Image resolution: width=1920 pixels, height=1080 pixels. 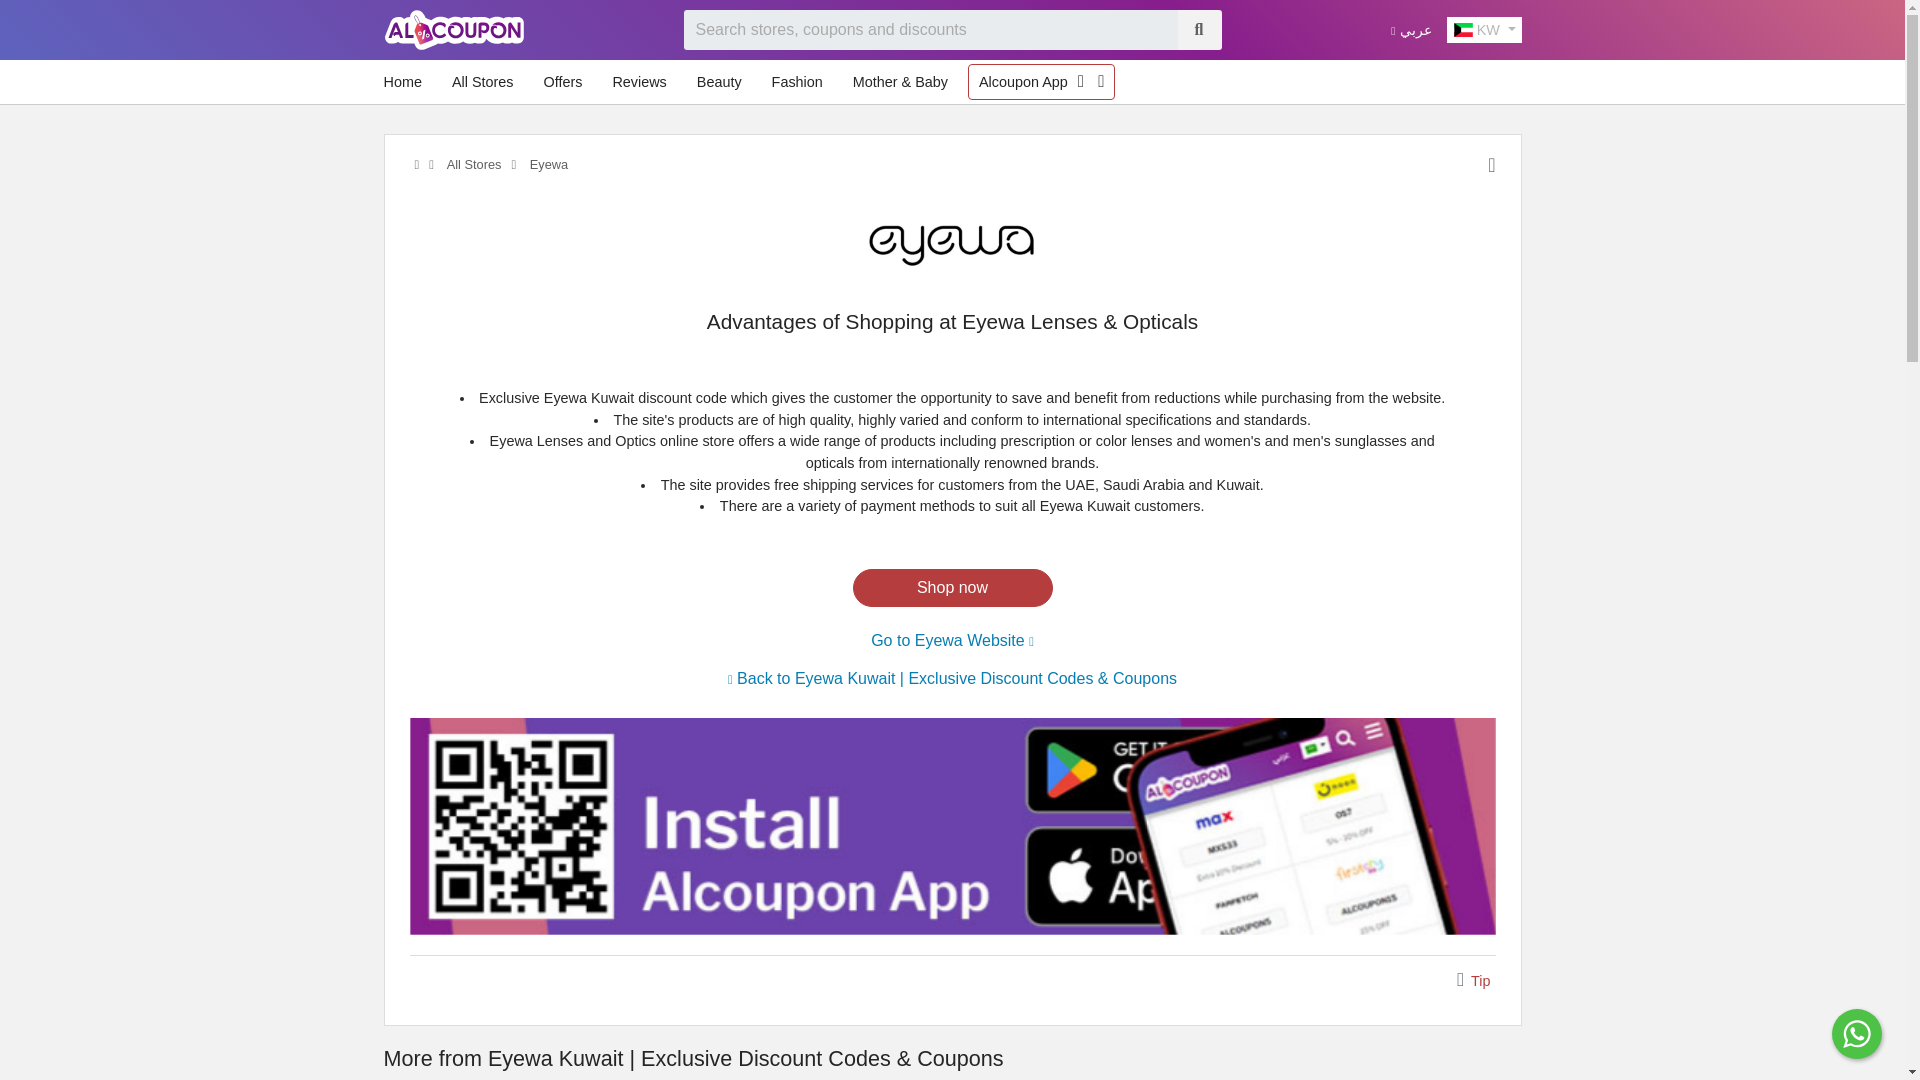 What do you see at coordinates (472, 164) in the screenshot?
I see `All Stores` at bounding box center [472, 164].